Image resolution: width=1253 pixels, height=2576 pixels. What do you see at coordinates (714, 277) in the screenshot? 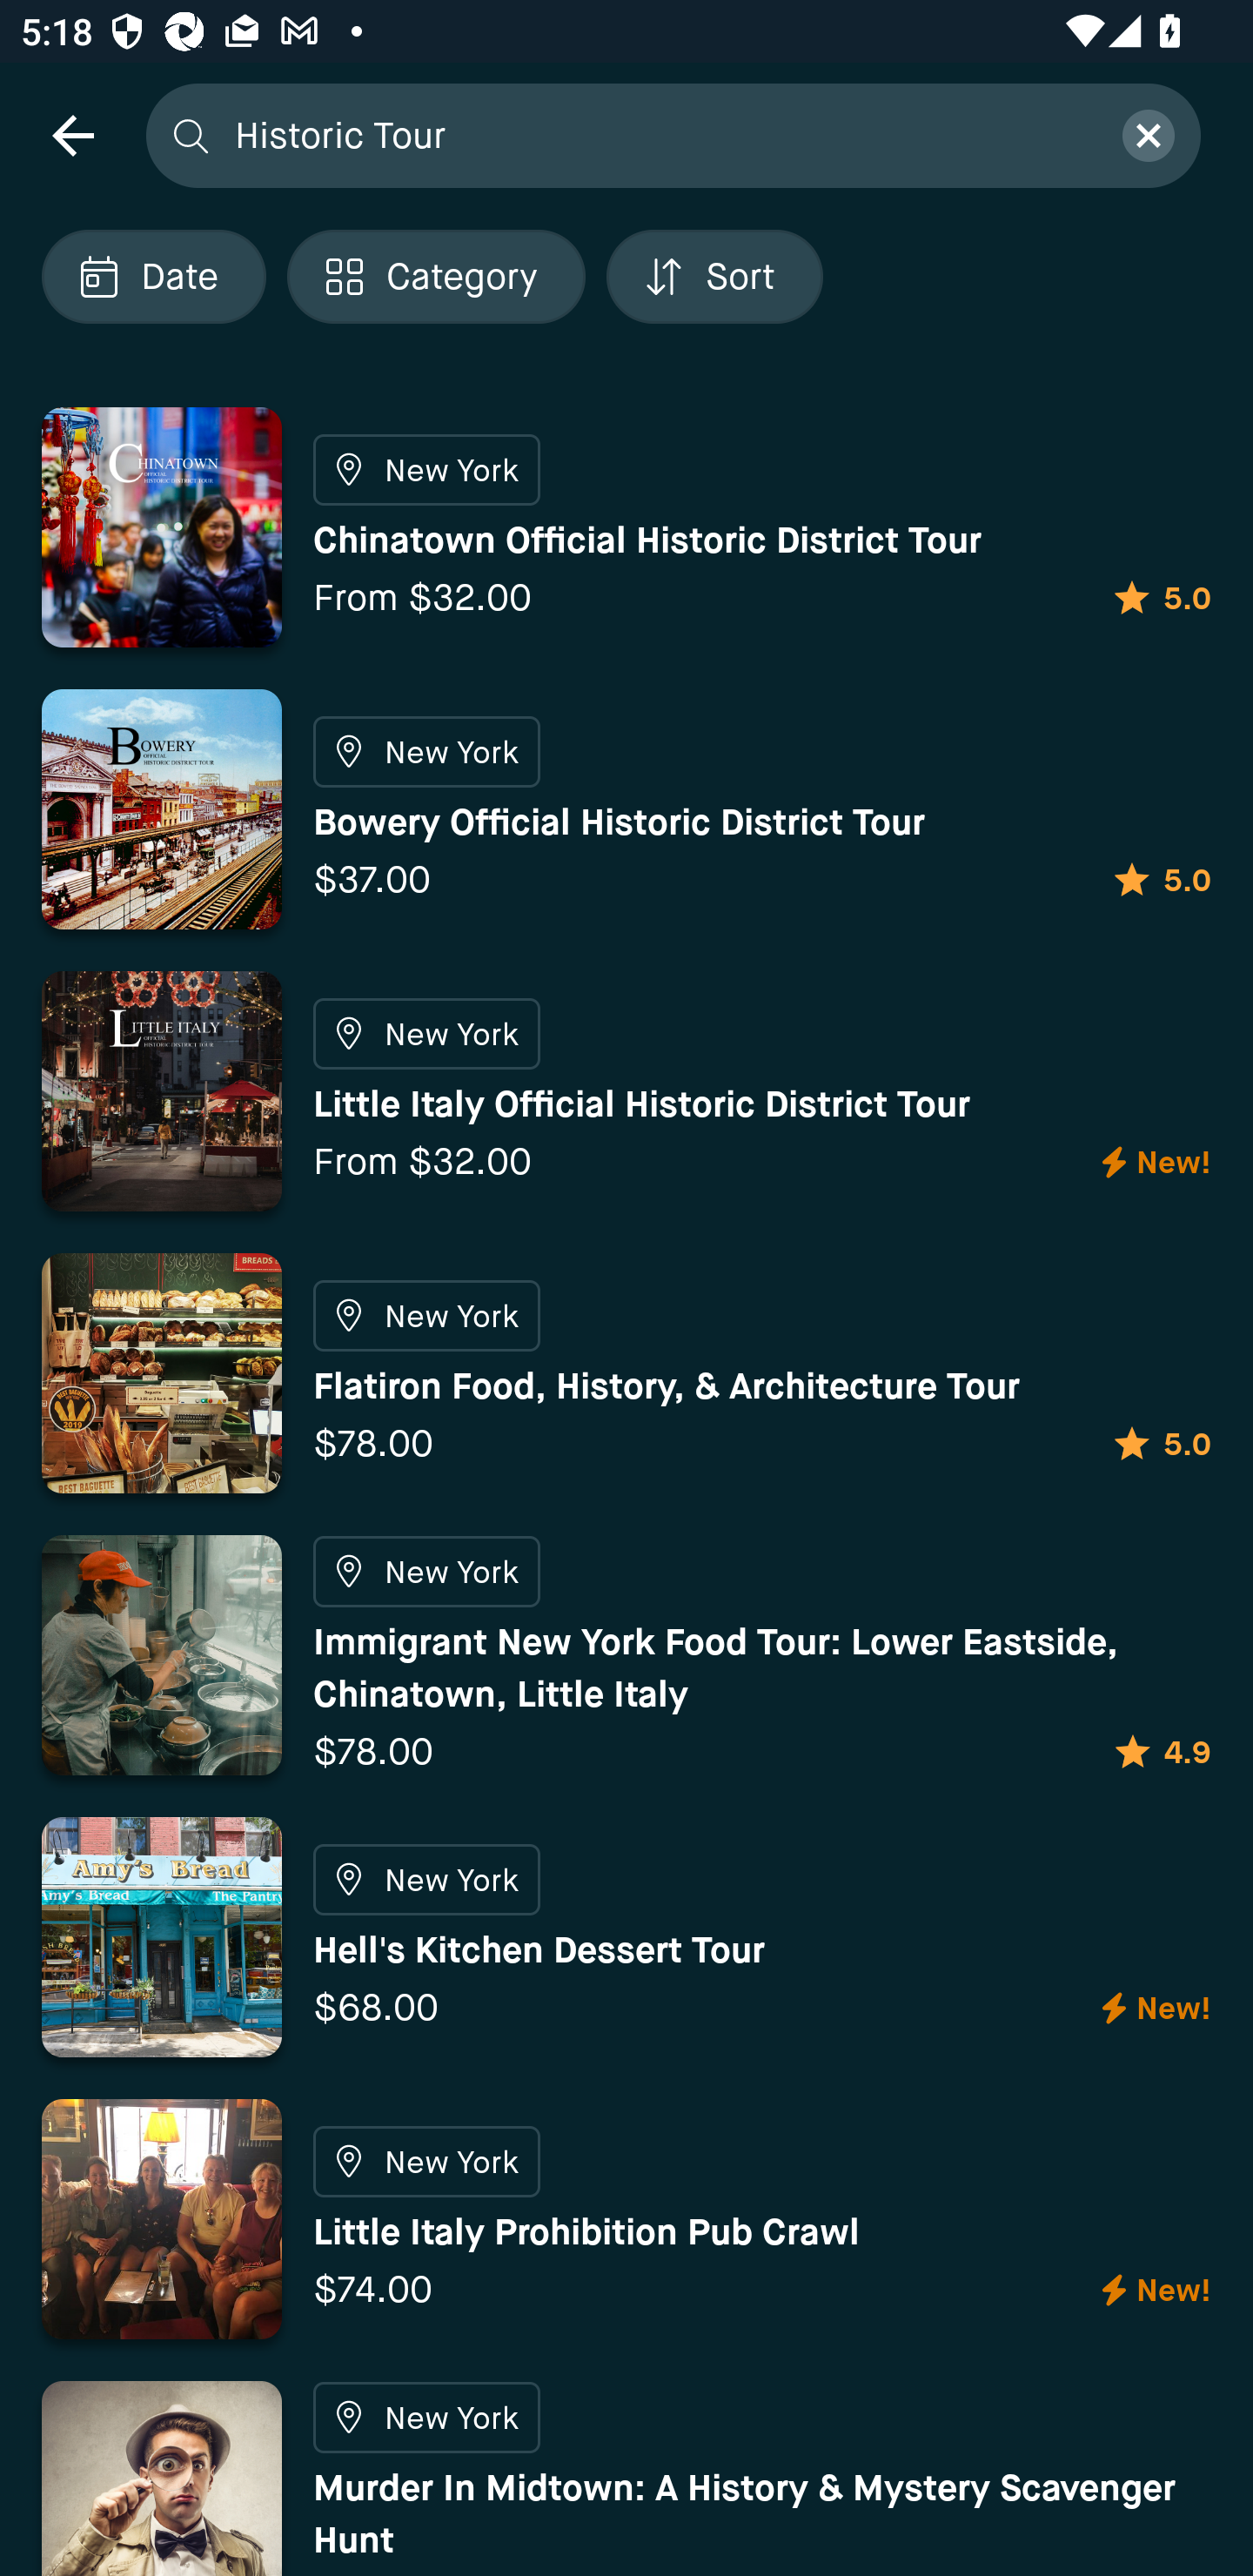
I see `Localized description Sort` at bounding box center [714, 277].